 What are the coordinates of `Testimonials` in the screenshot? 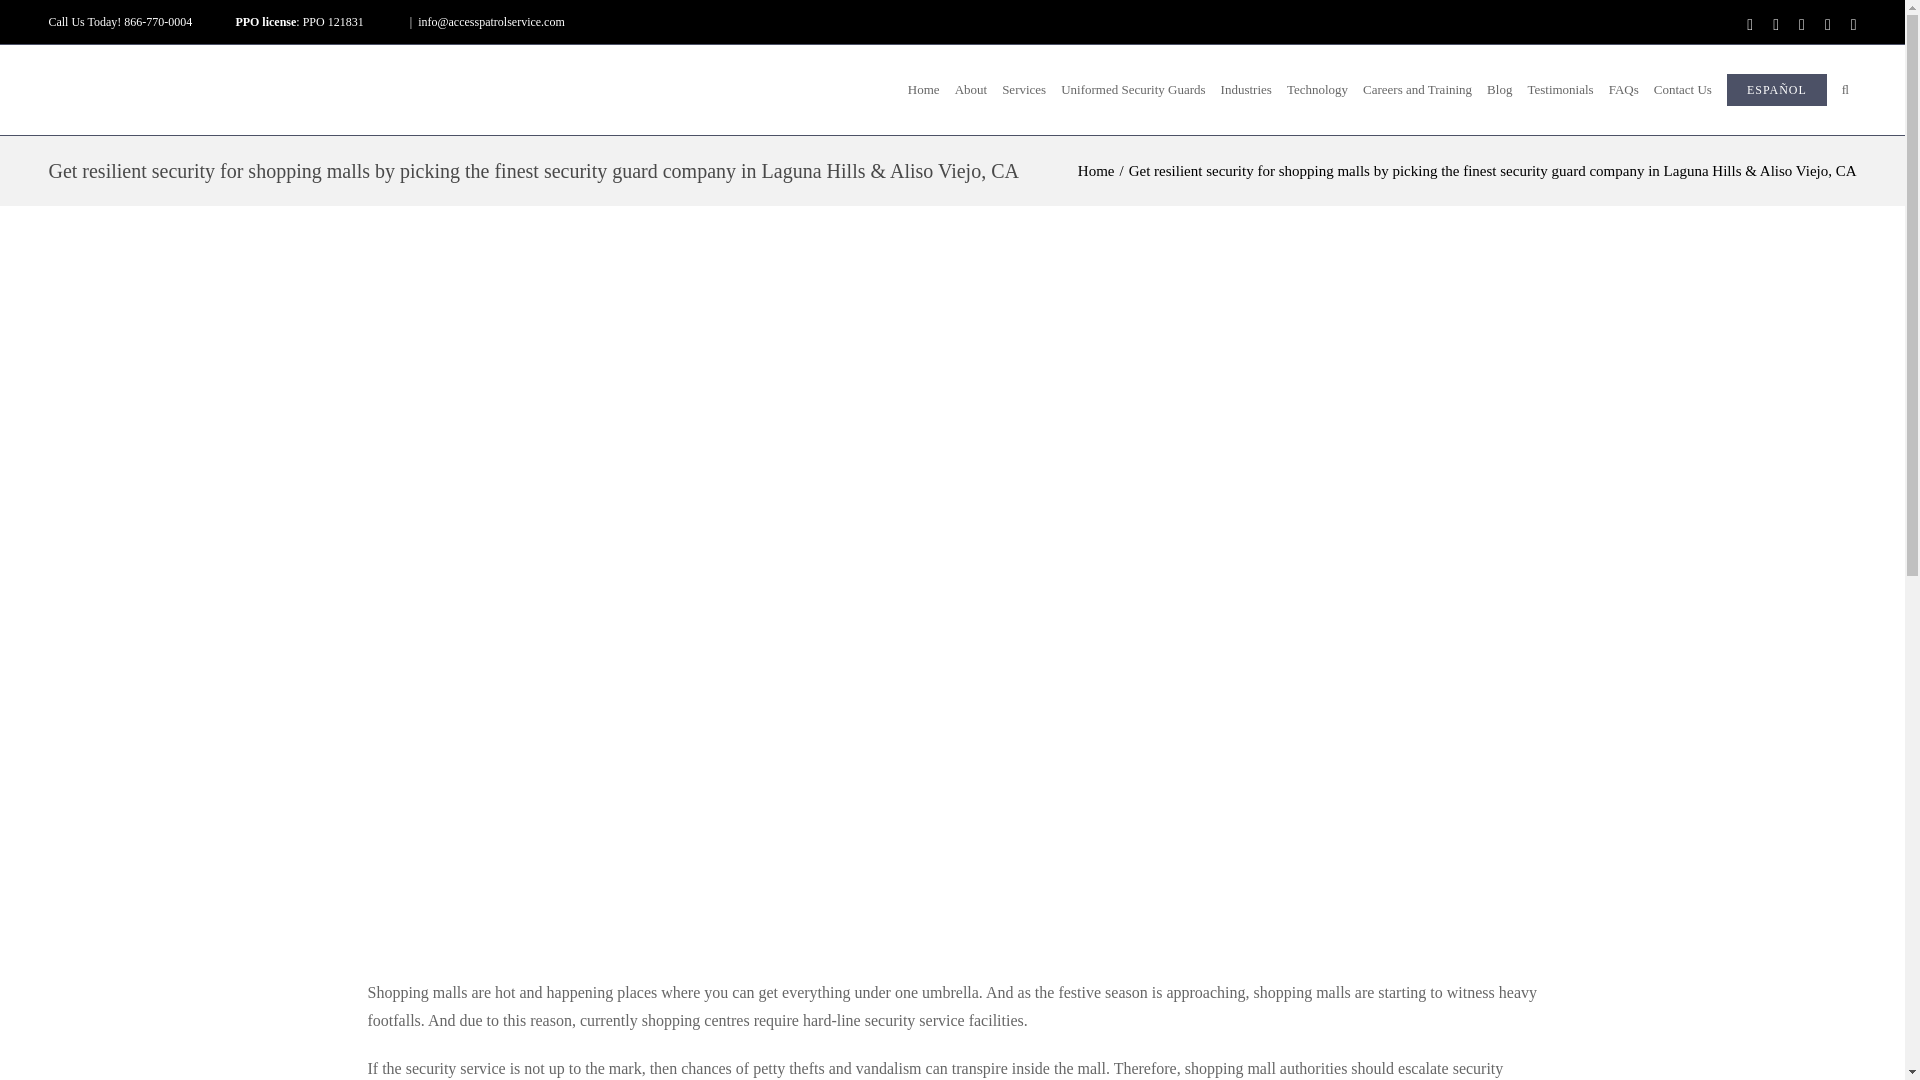 It's located at (1560, 90).